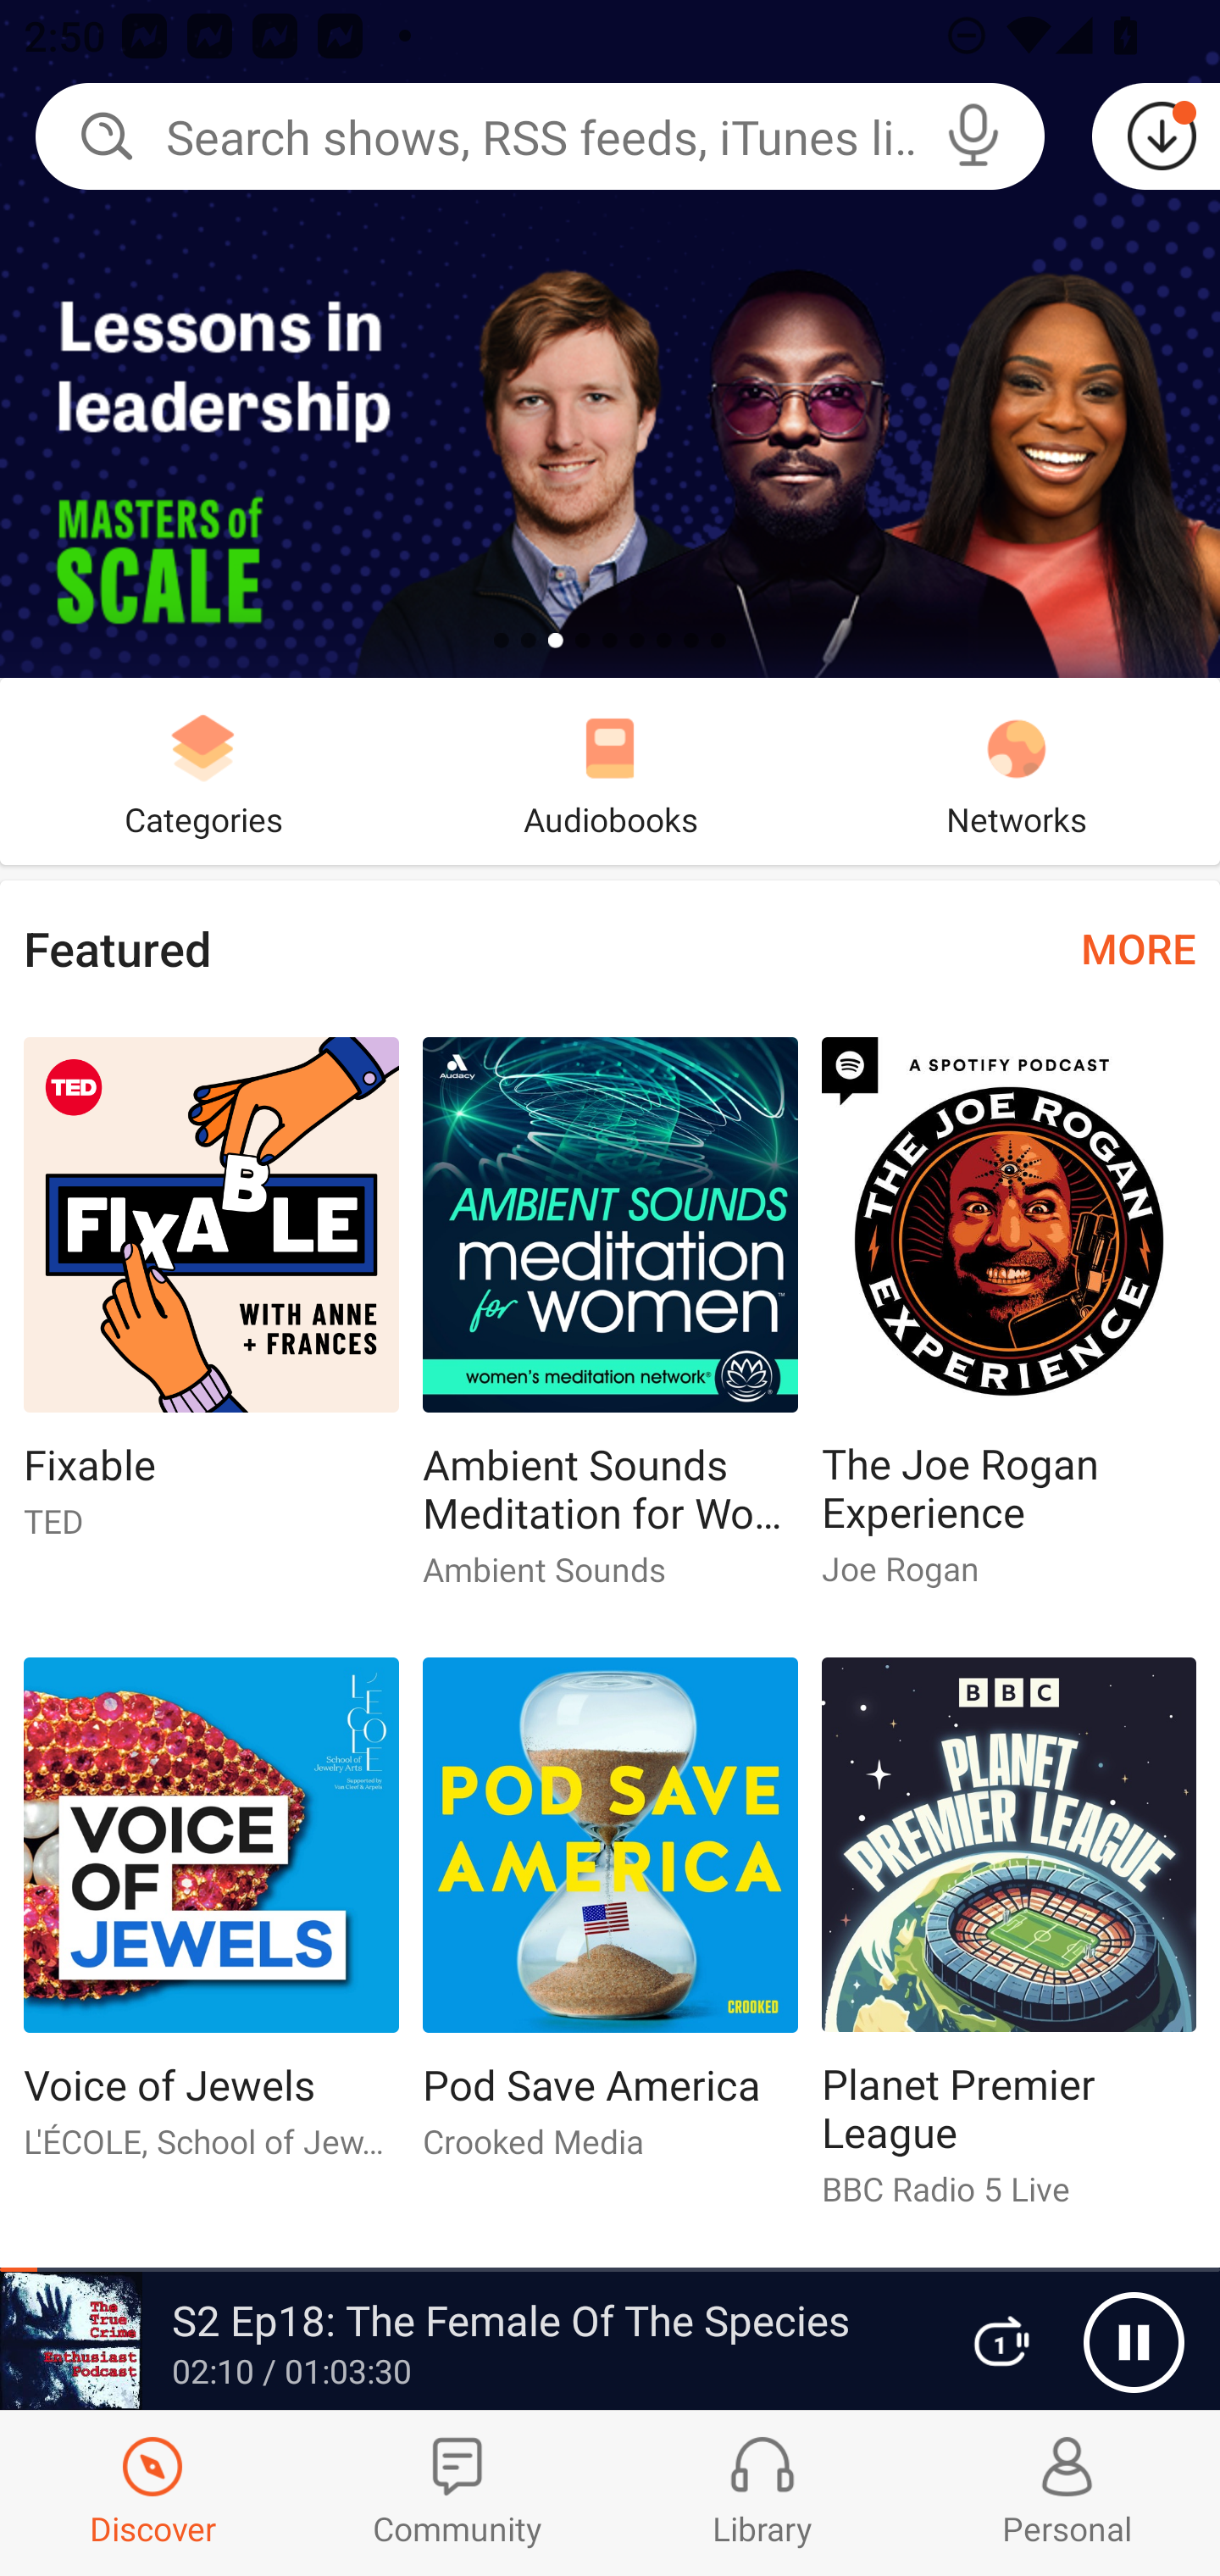 This screenshot has height=2576, width=1220. Describe the element at coordinates (457, 2493) in the screenshot. I see `Community` at that location.